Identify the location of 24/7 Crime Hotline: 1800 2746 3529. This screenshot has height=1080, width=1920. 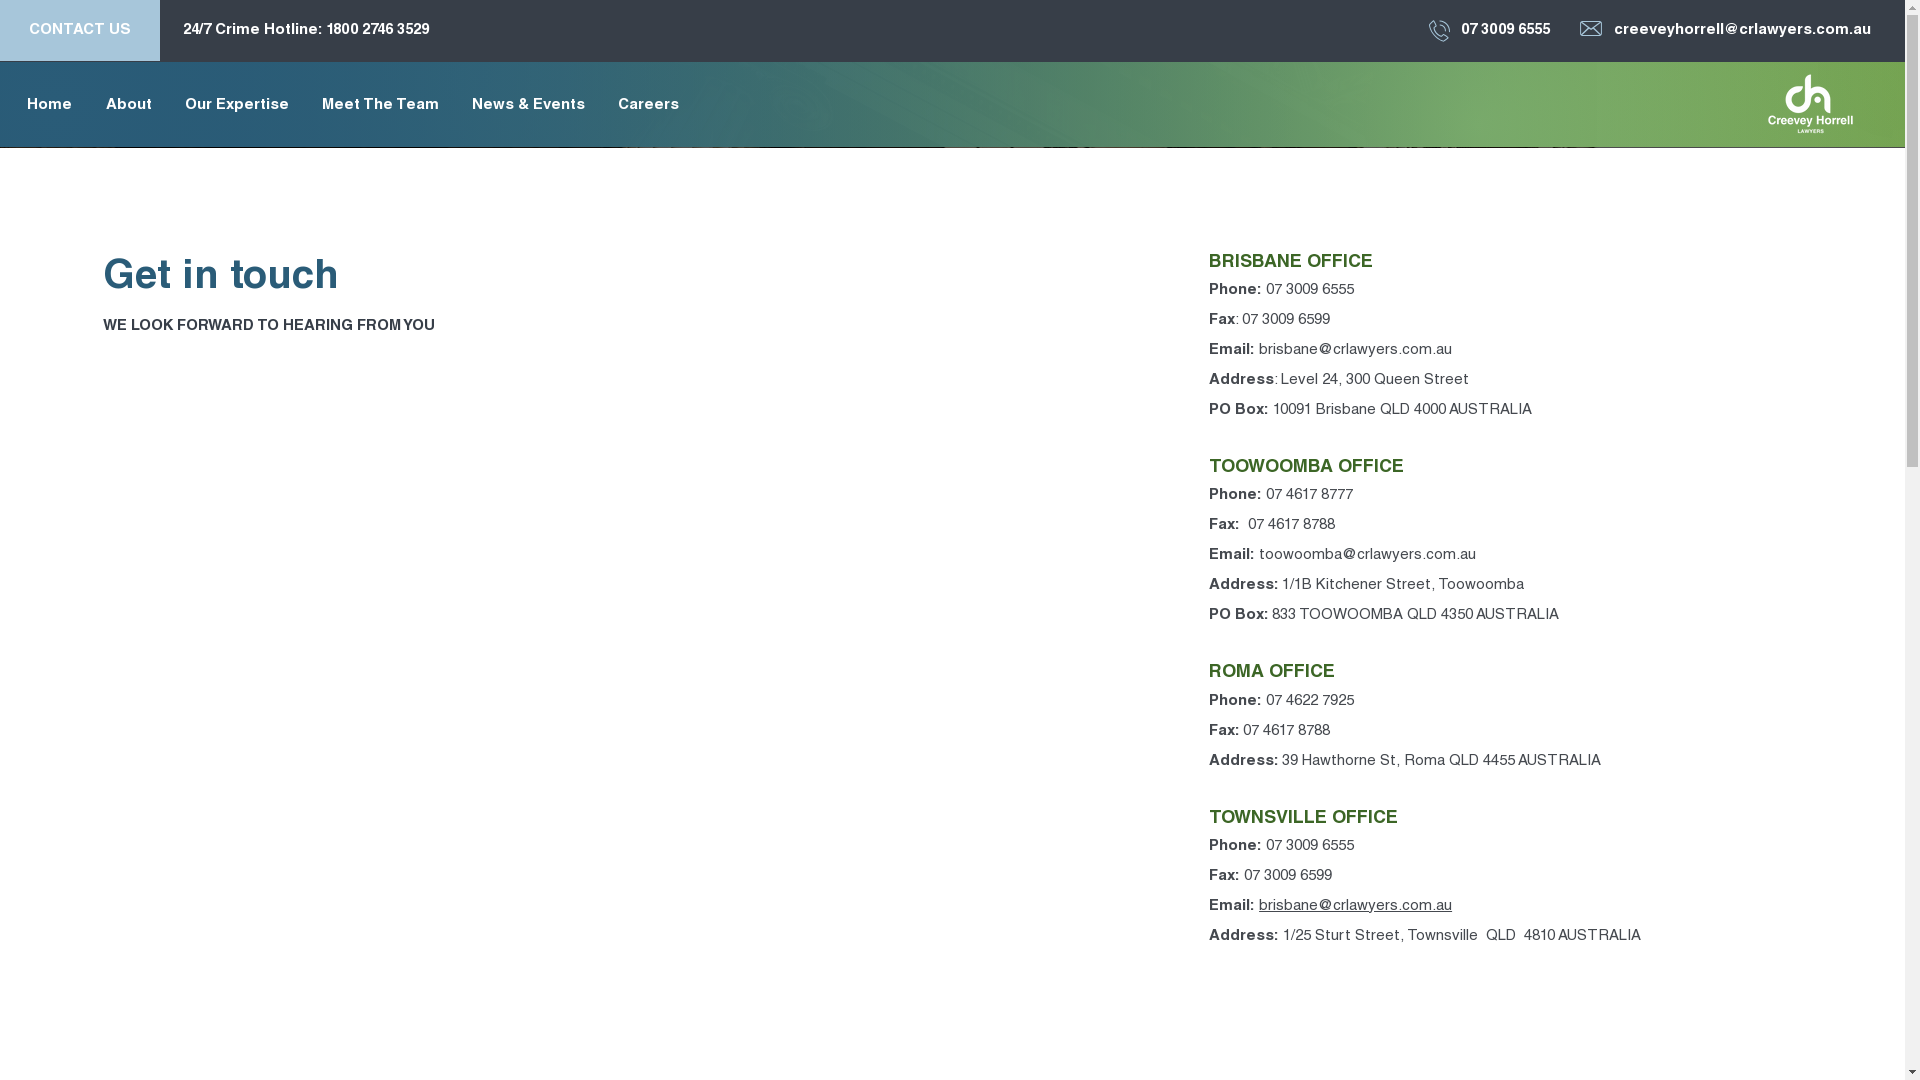
(306, 30).